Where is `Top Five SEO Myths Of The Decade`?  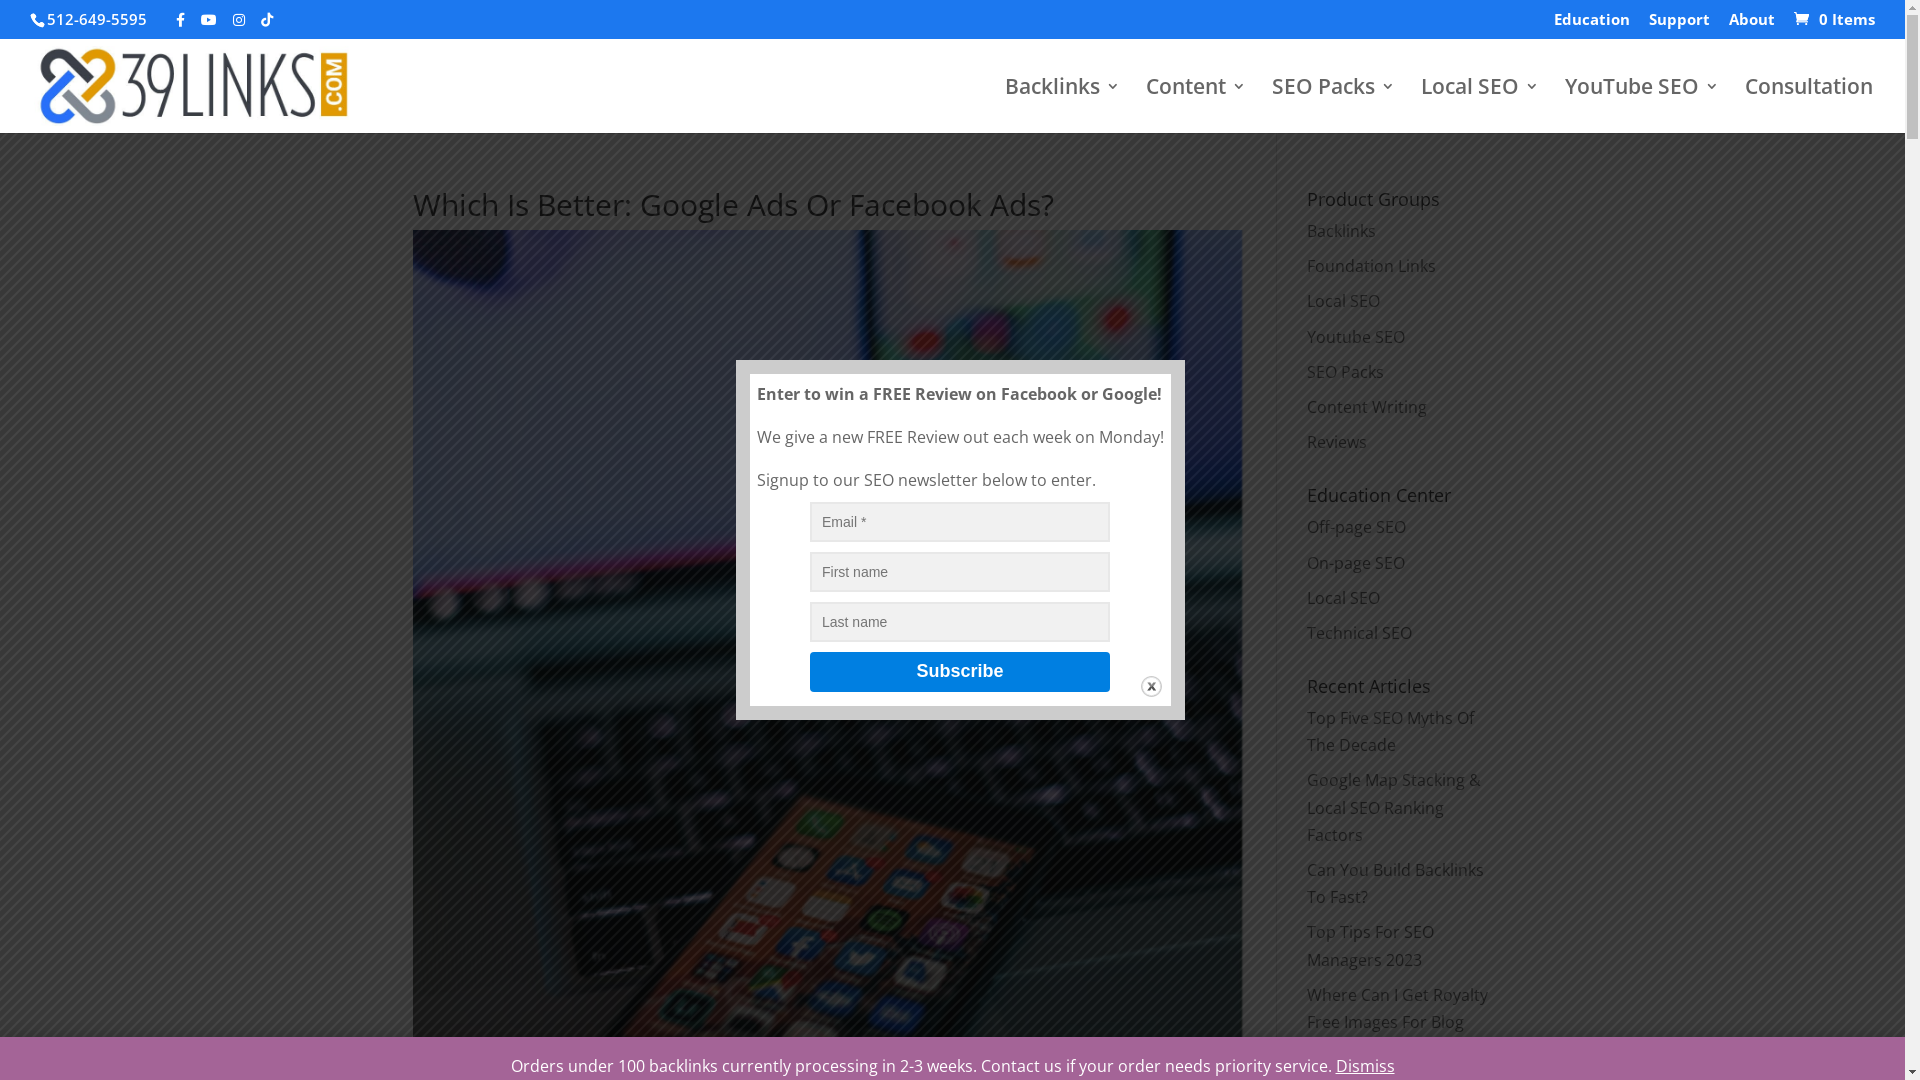 Top Five SEO Myths Of The Decade is located at coordinates (1390, 732).